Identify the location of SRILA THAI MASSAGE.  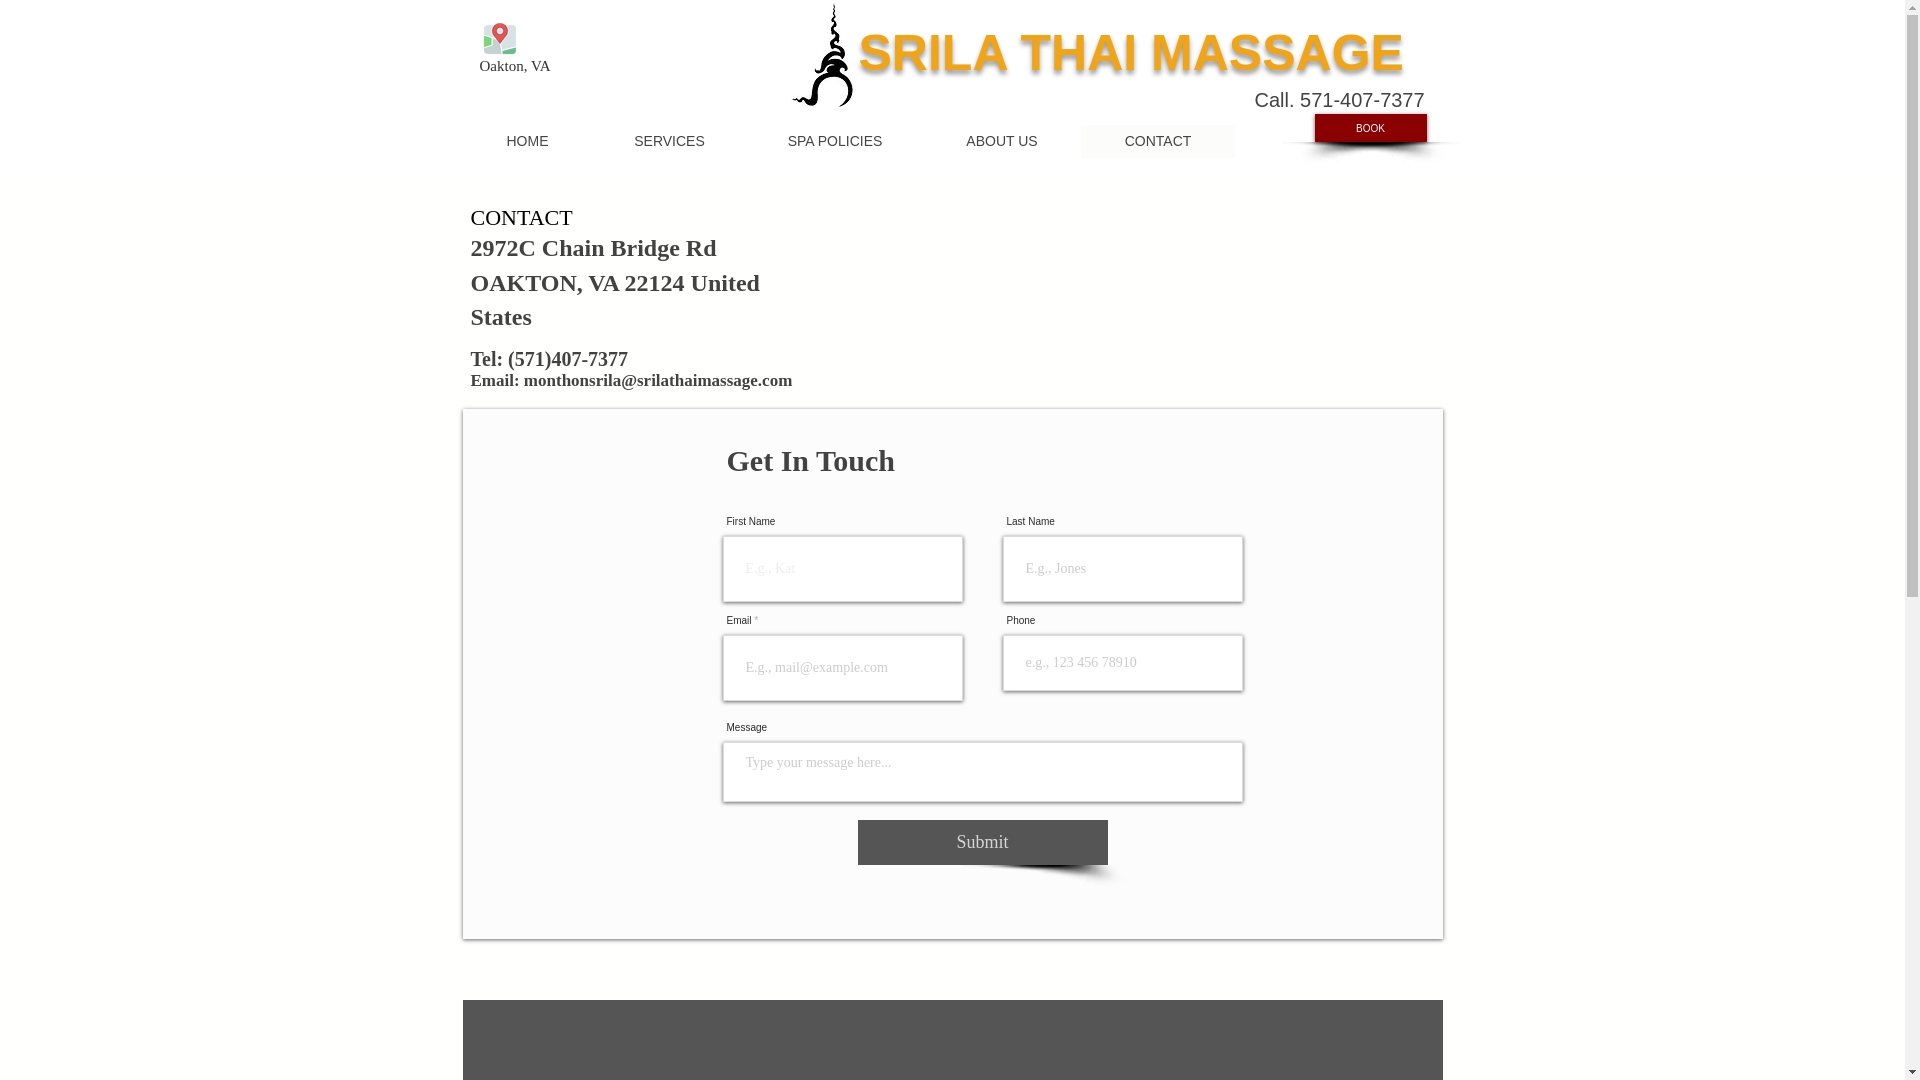
(1130, 52).